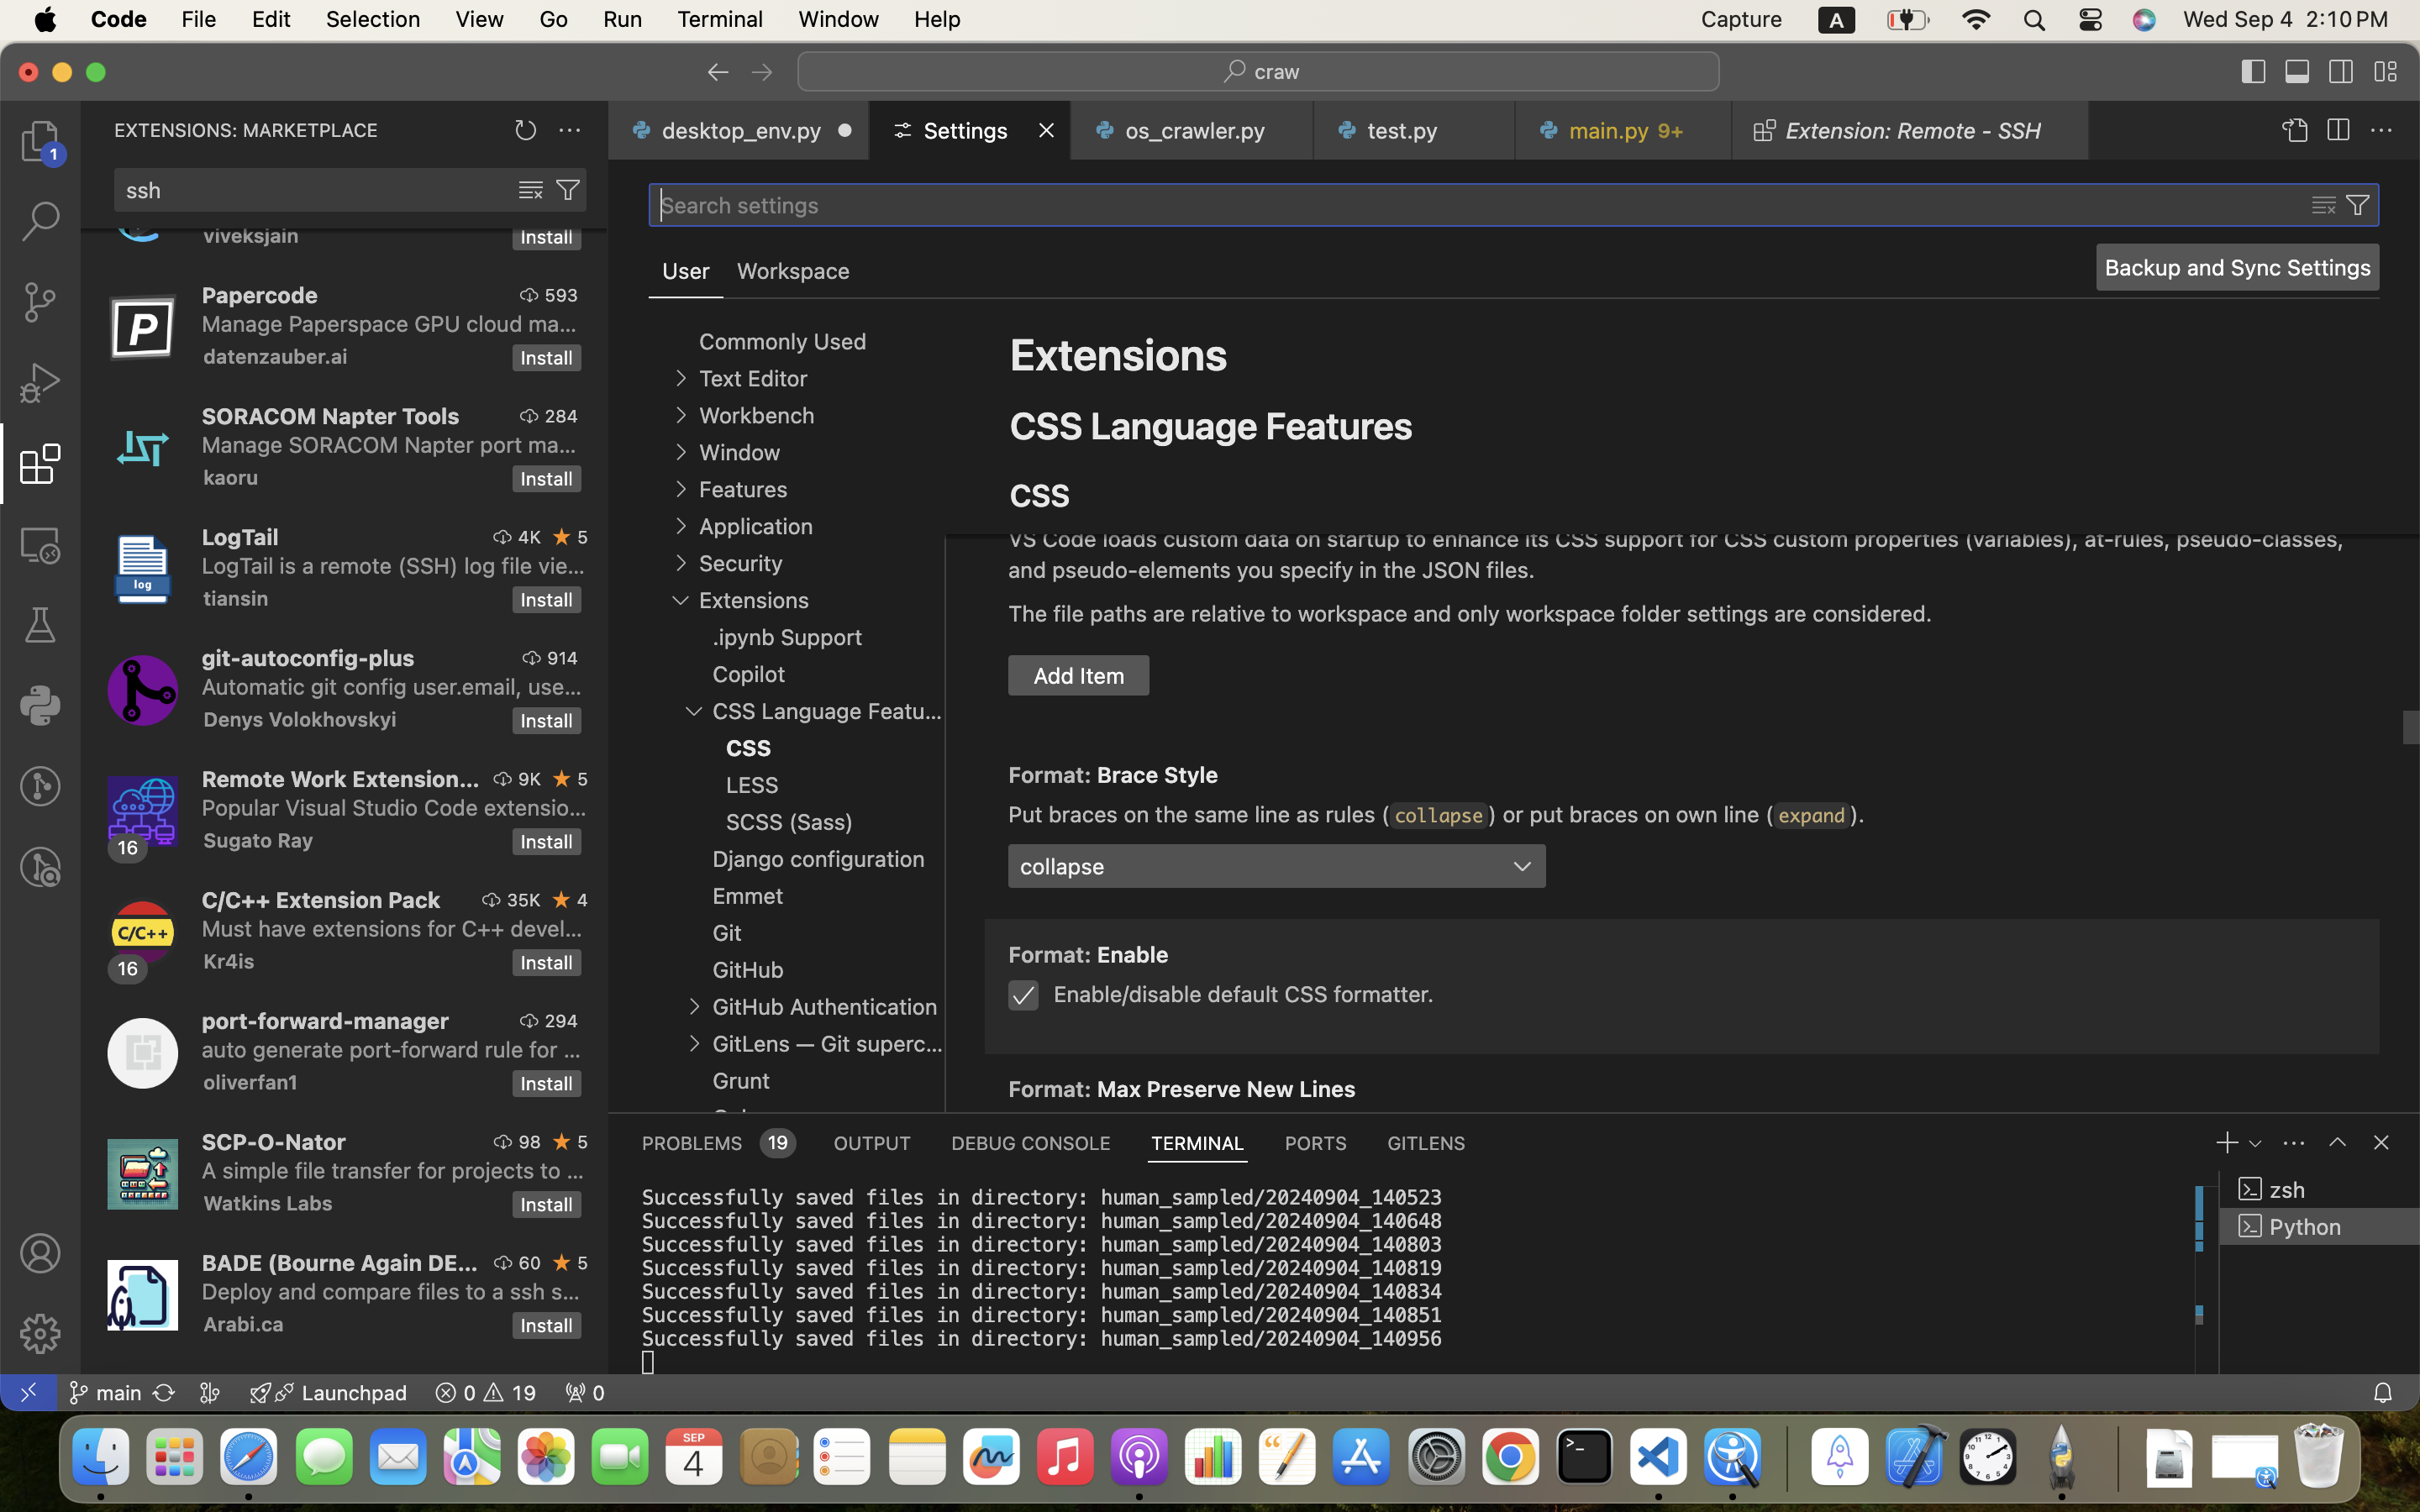 This screenshot has height=1512, width=2420. Describe the element at coordinates (971, 130) in the screenshot. I see `1 Settings  ` at that location.